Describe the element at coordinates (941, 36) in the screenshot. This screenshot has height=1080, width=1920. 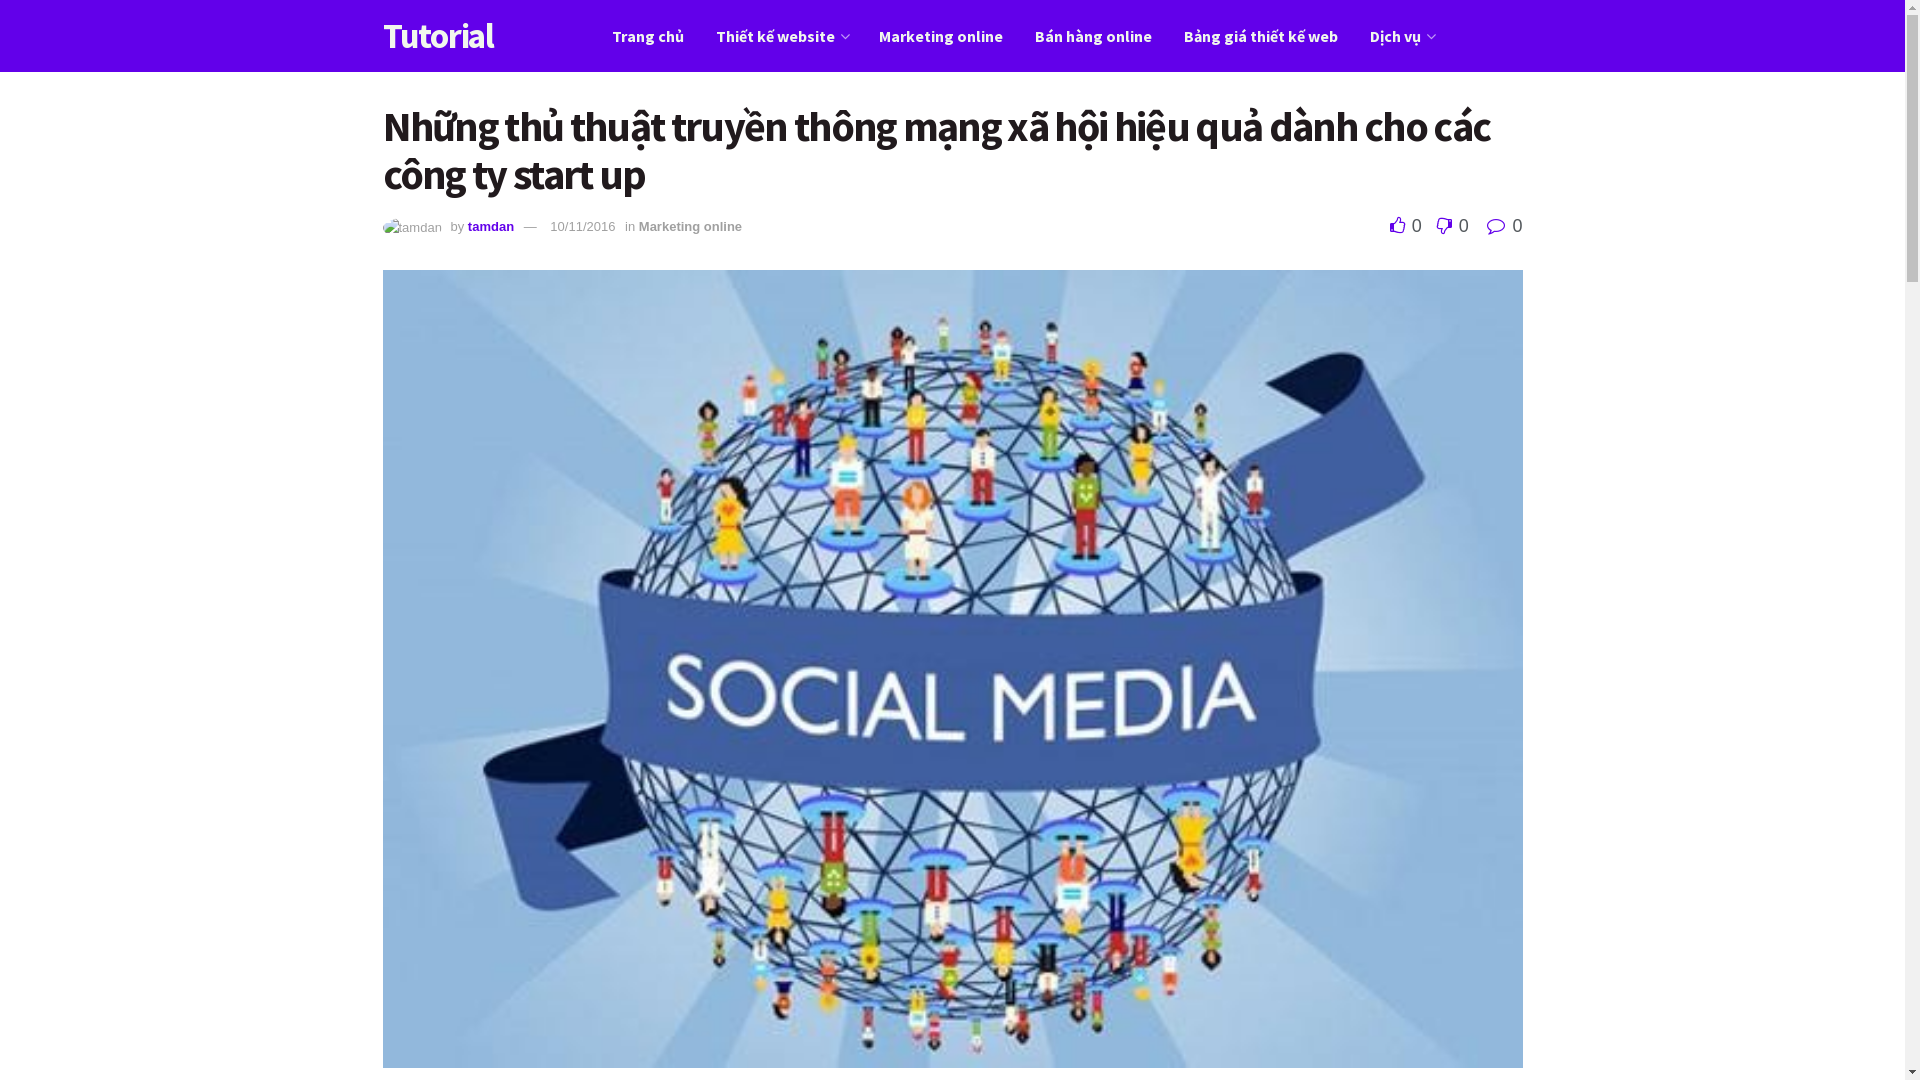
I see `Marketing online` at that location.